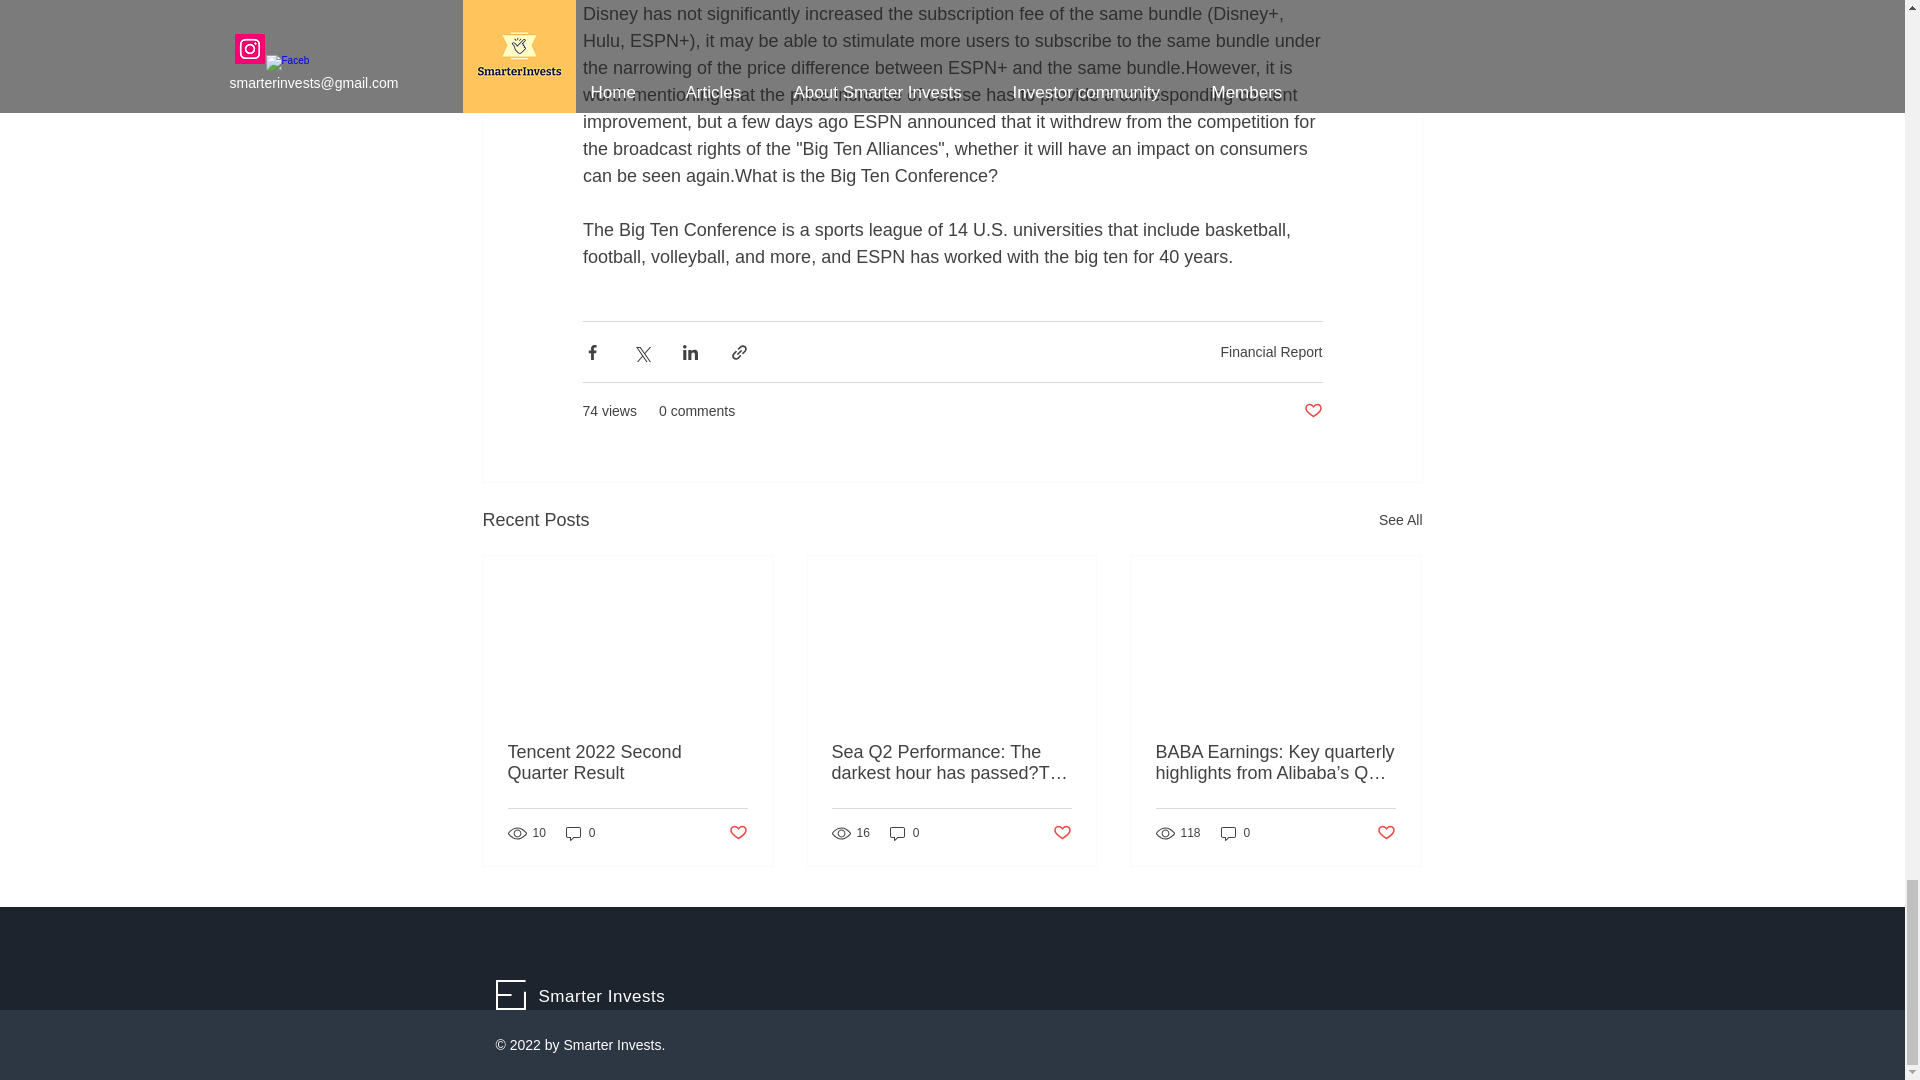 Image resolution: width=1920 pixels, height=1080 pixels. What do you see at coordinates (600, 996) in the screenshot?
I see `Smarter Invests` at bounding box center [600, 996].